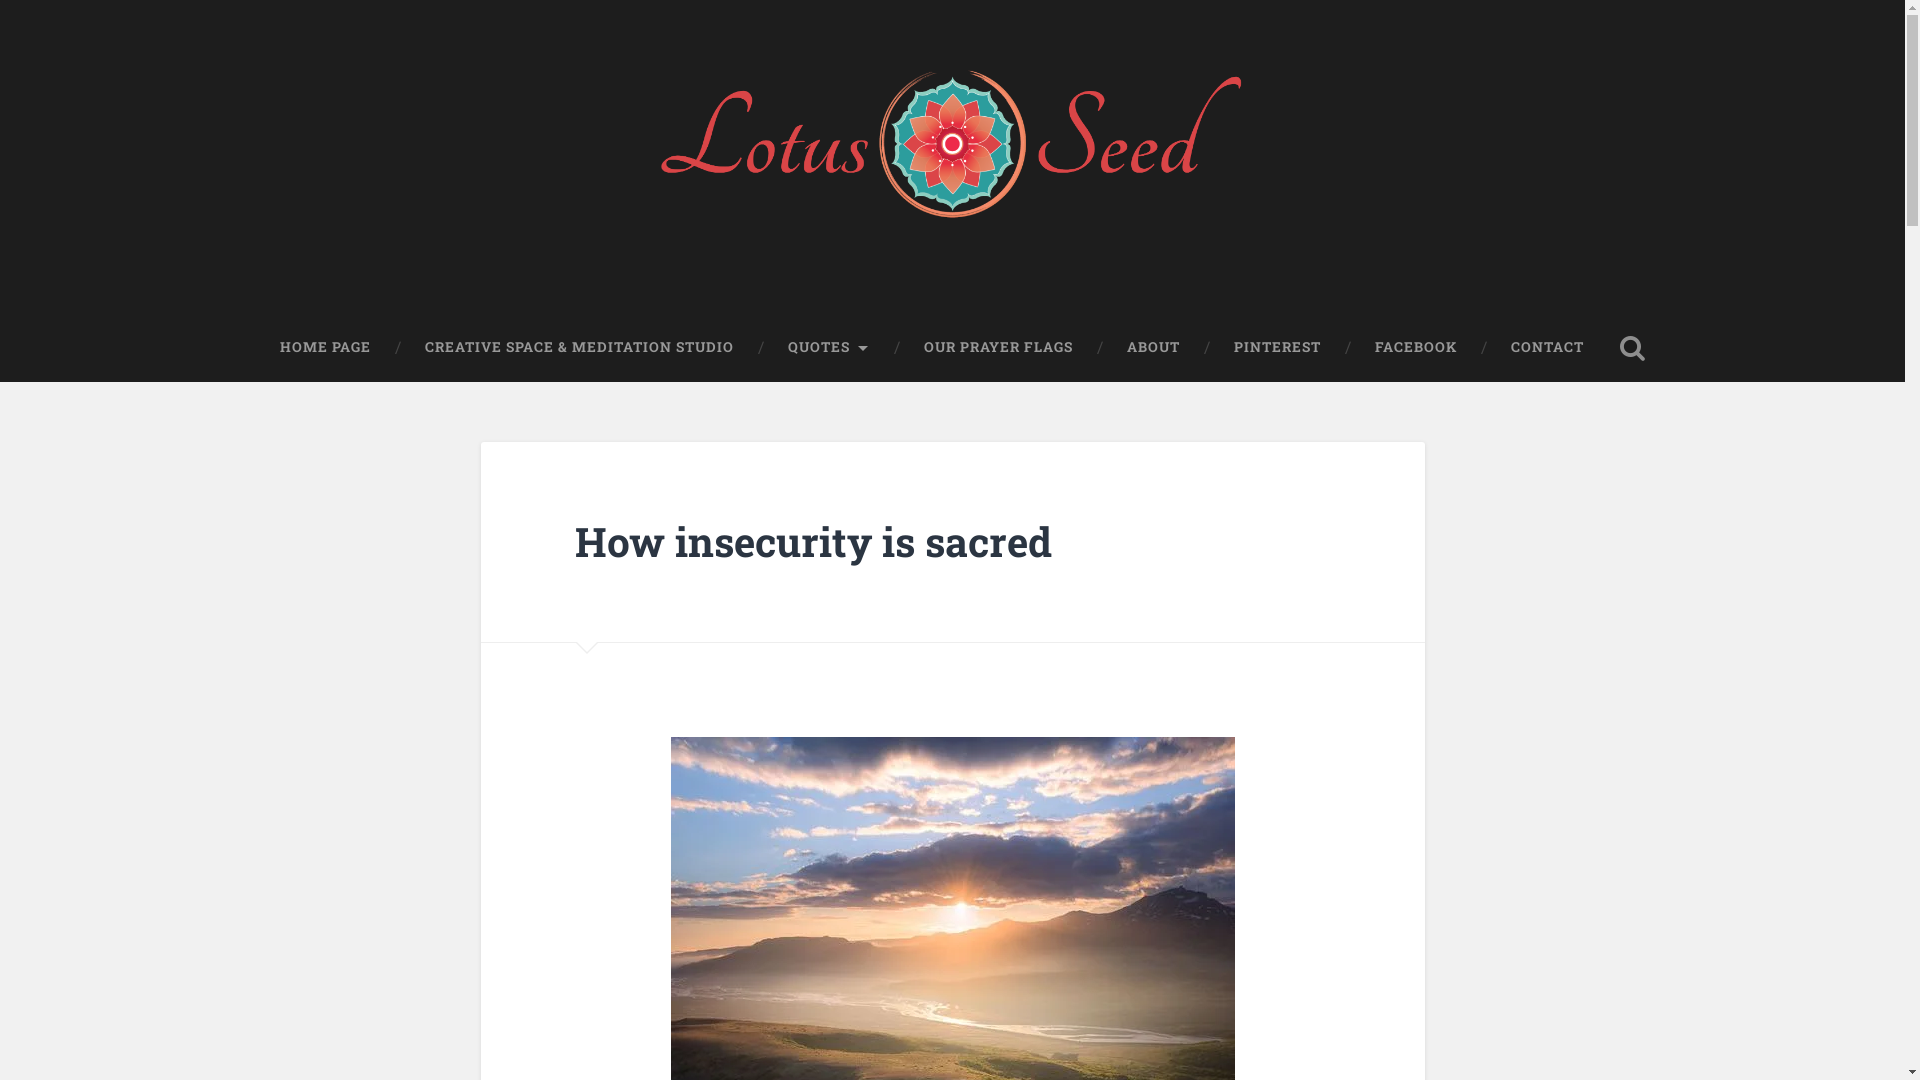 Image resolution: width=1920 pixels, height=1080 pixels. What do you see at coordinates (814, 542) in the screenshot?
I see `How insecurity is sacred` at bounding box center [814, 542].